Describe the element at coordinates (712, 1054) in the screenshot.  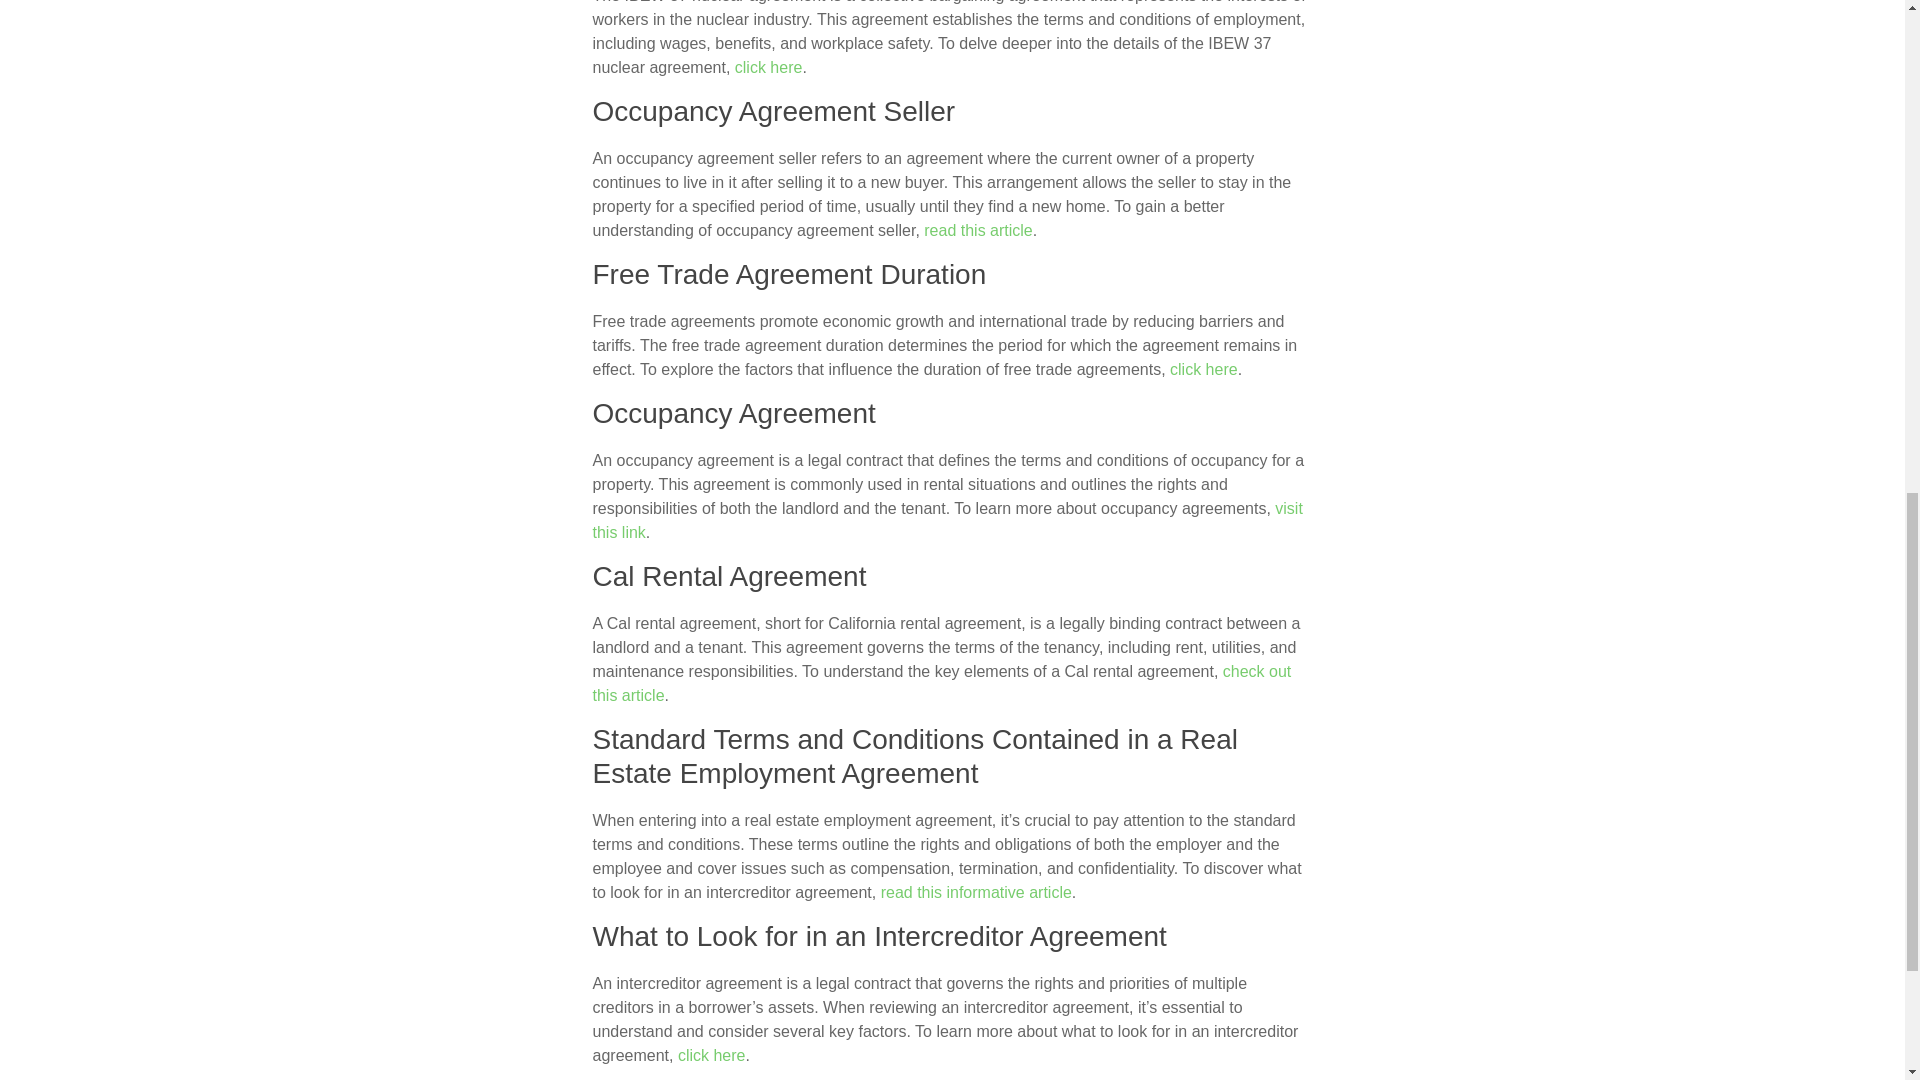
I see `click here` at that location.